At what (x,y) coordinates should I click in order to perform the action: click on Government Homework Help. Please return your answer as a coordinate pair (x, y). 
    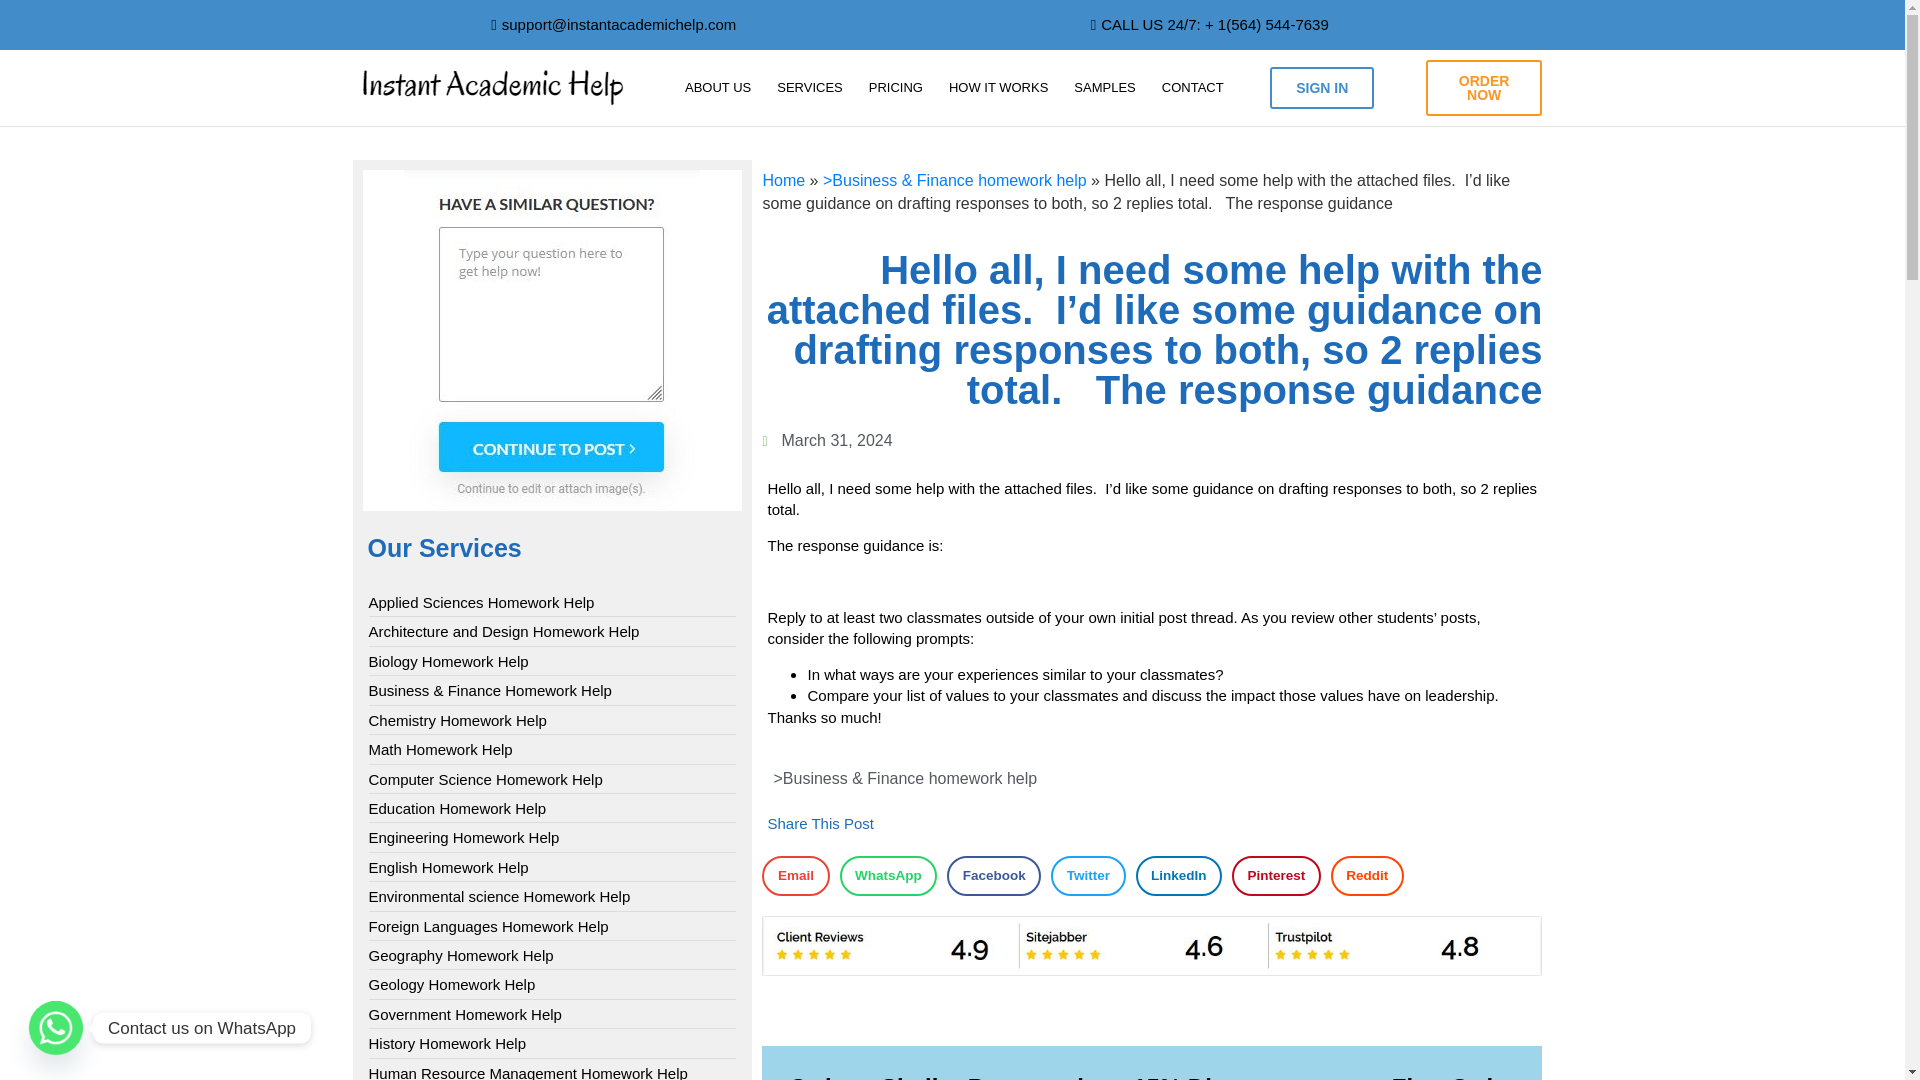
    Looking at the image, I should click on (464, 1014).